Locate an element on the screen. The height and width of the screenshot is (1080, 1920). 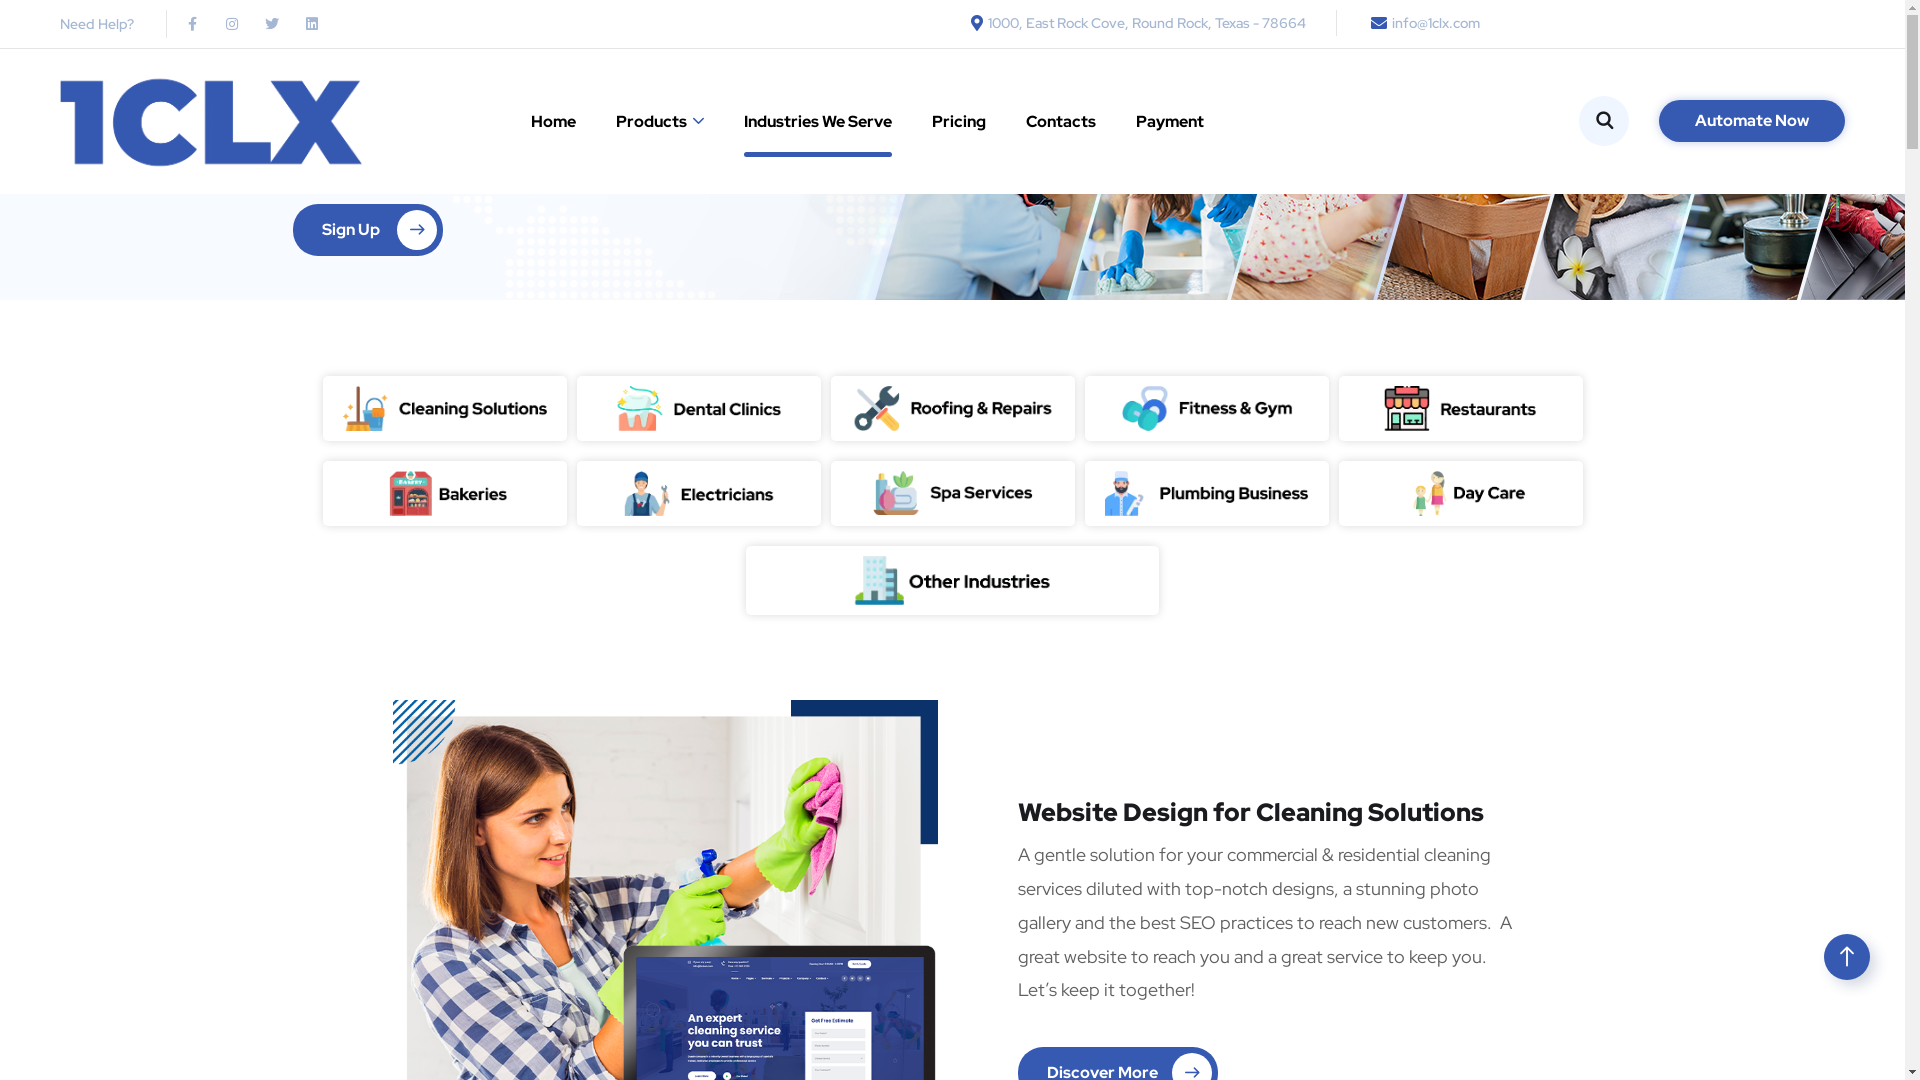
Contacts is located at coordinates (1061, 122).